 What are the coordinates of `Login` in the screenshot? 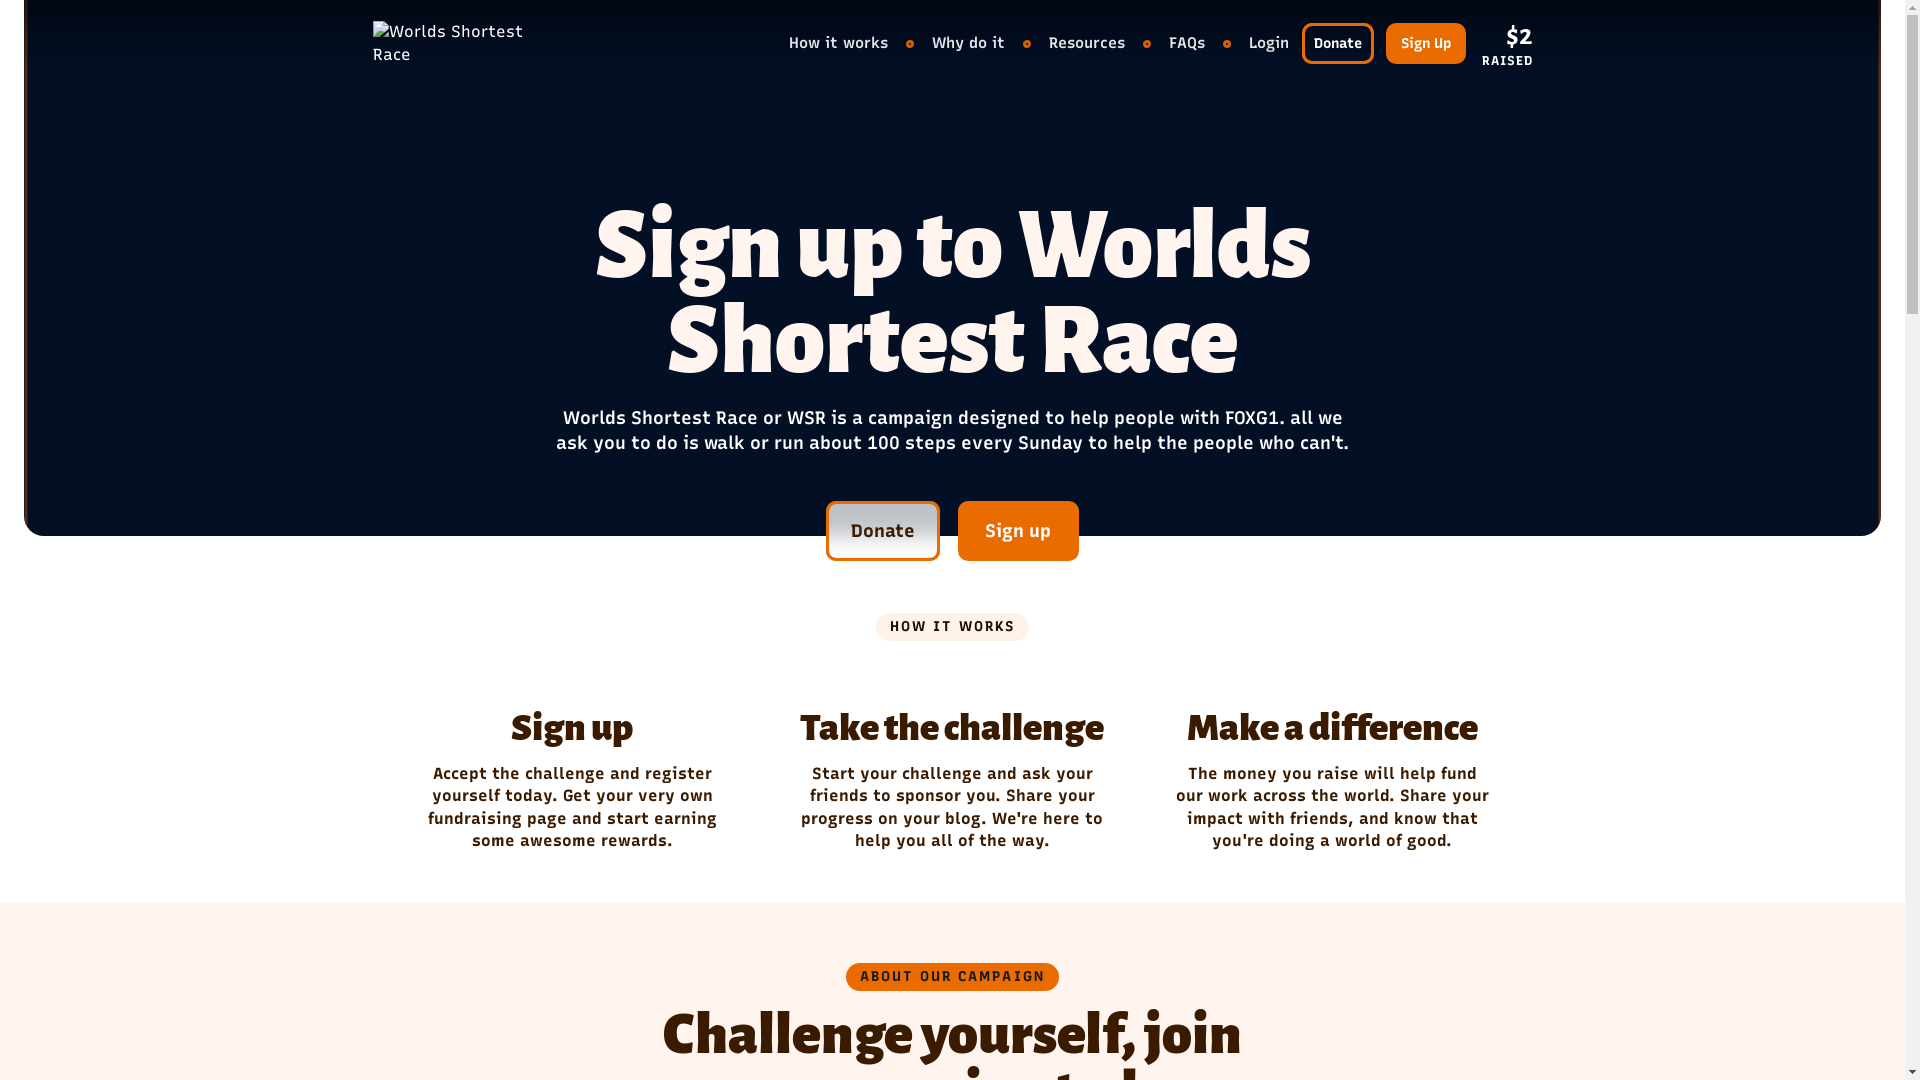 It's located at (1269, 44).